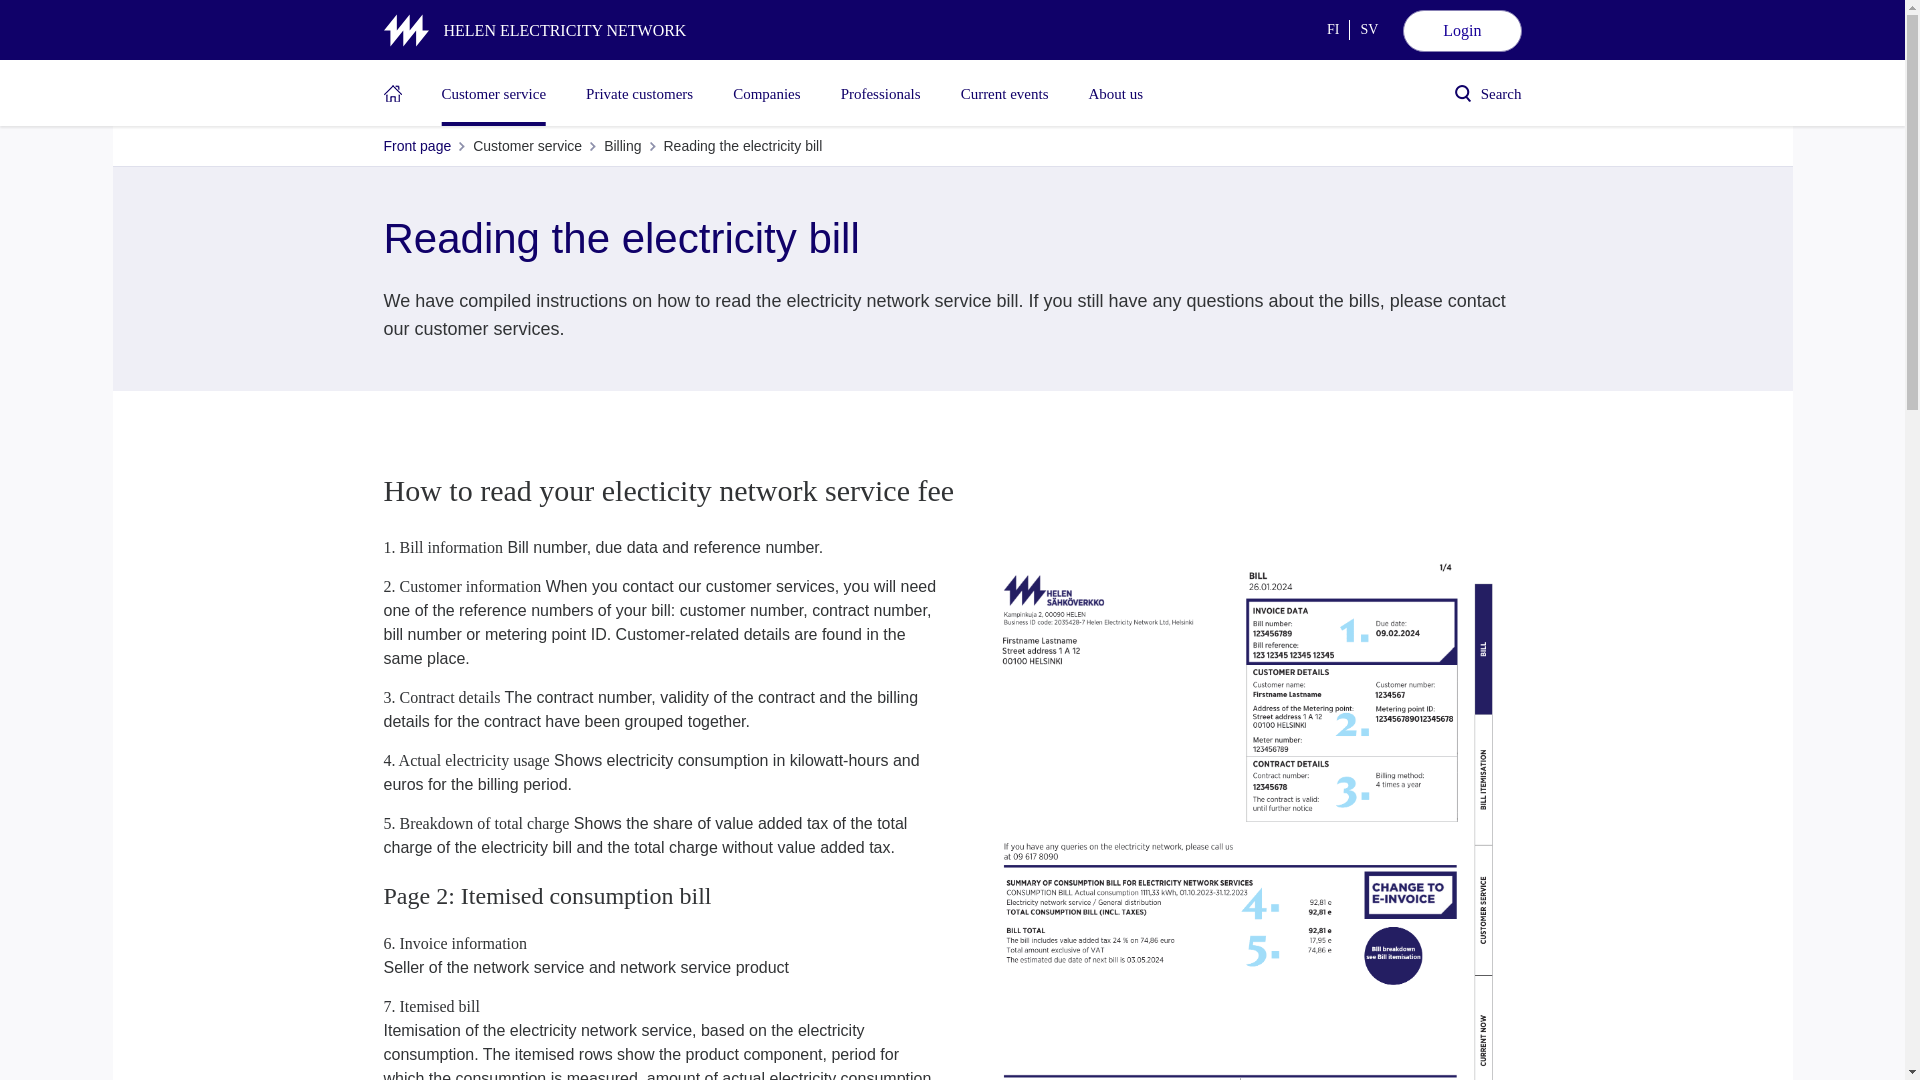 The width and height of the screenshot is (1920, 1080). What do you see at coordinates (418, 146) in the screenshot?
I see `Front page` at bounding box center [418, 146].